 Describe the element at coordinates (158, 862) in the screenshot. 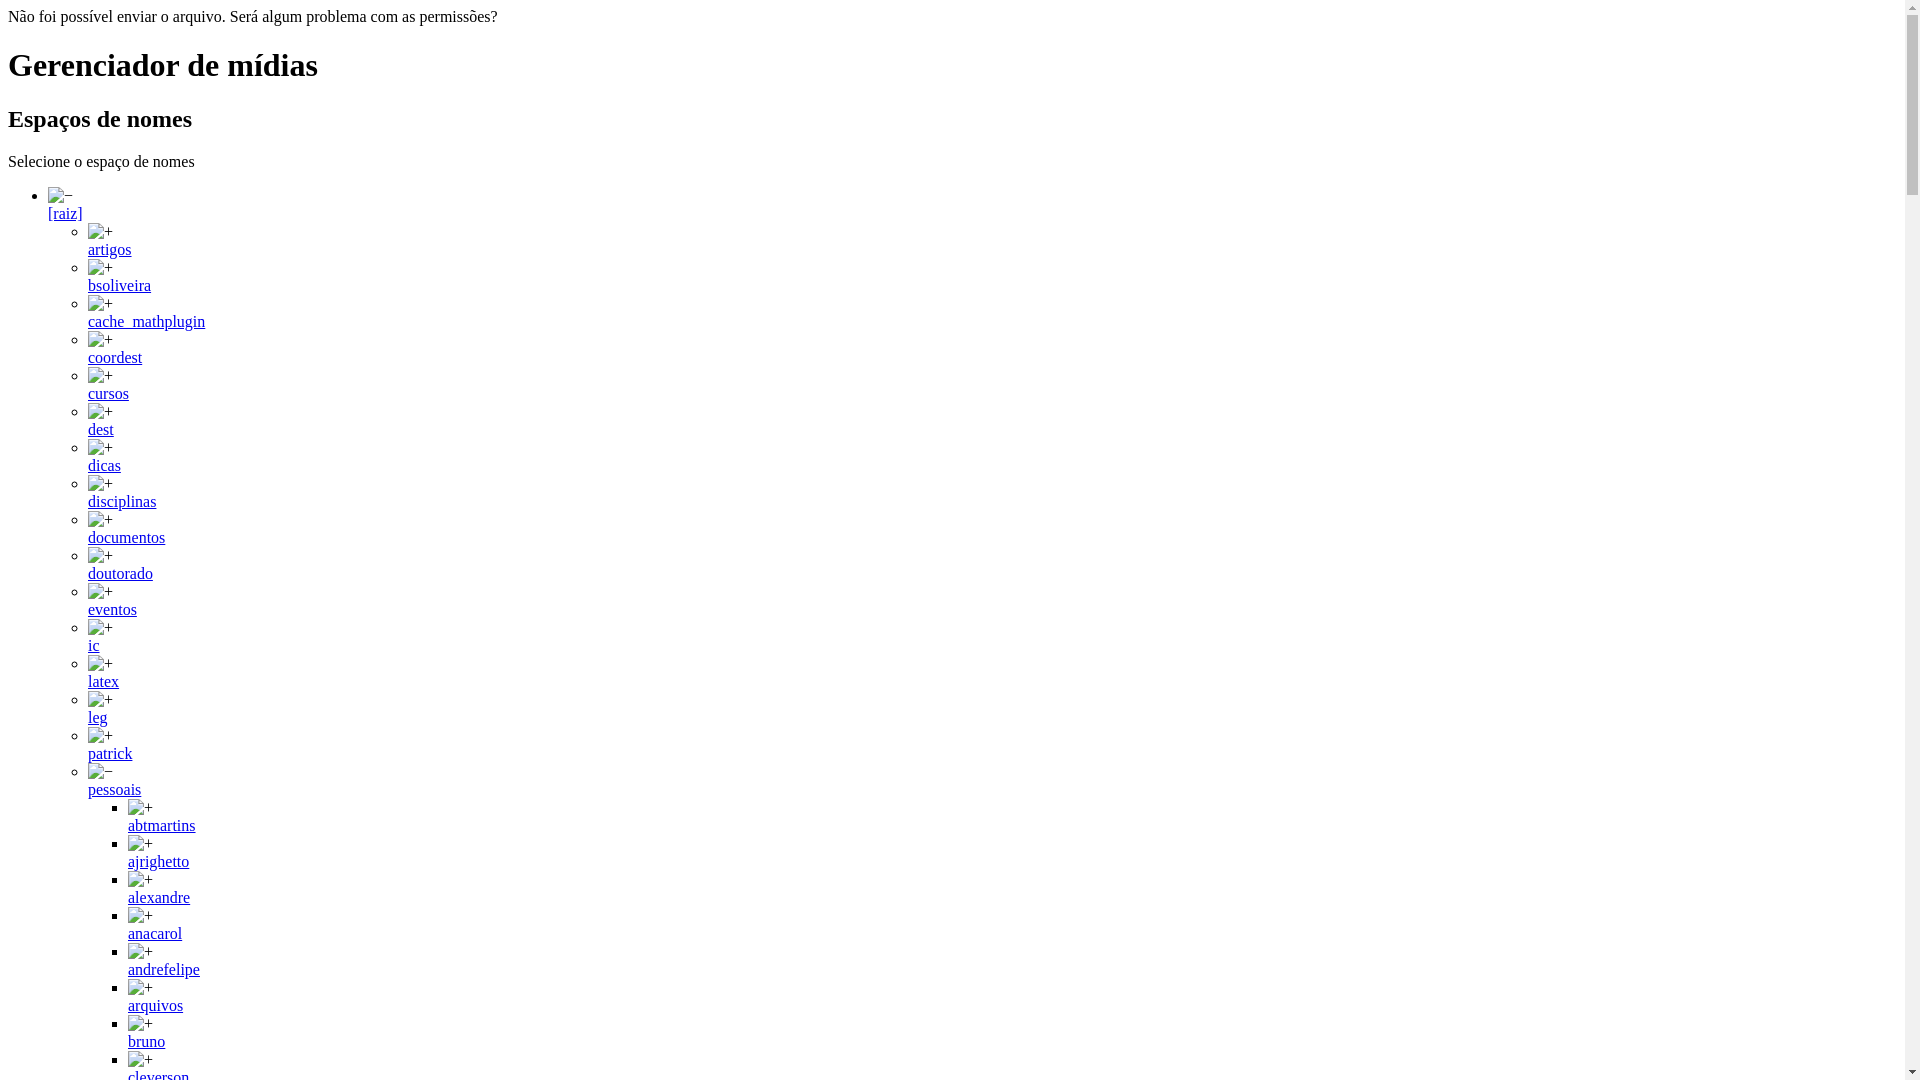

I see `ajrighetto` at that location.